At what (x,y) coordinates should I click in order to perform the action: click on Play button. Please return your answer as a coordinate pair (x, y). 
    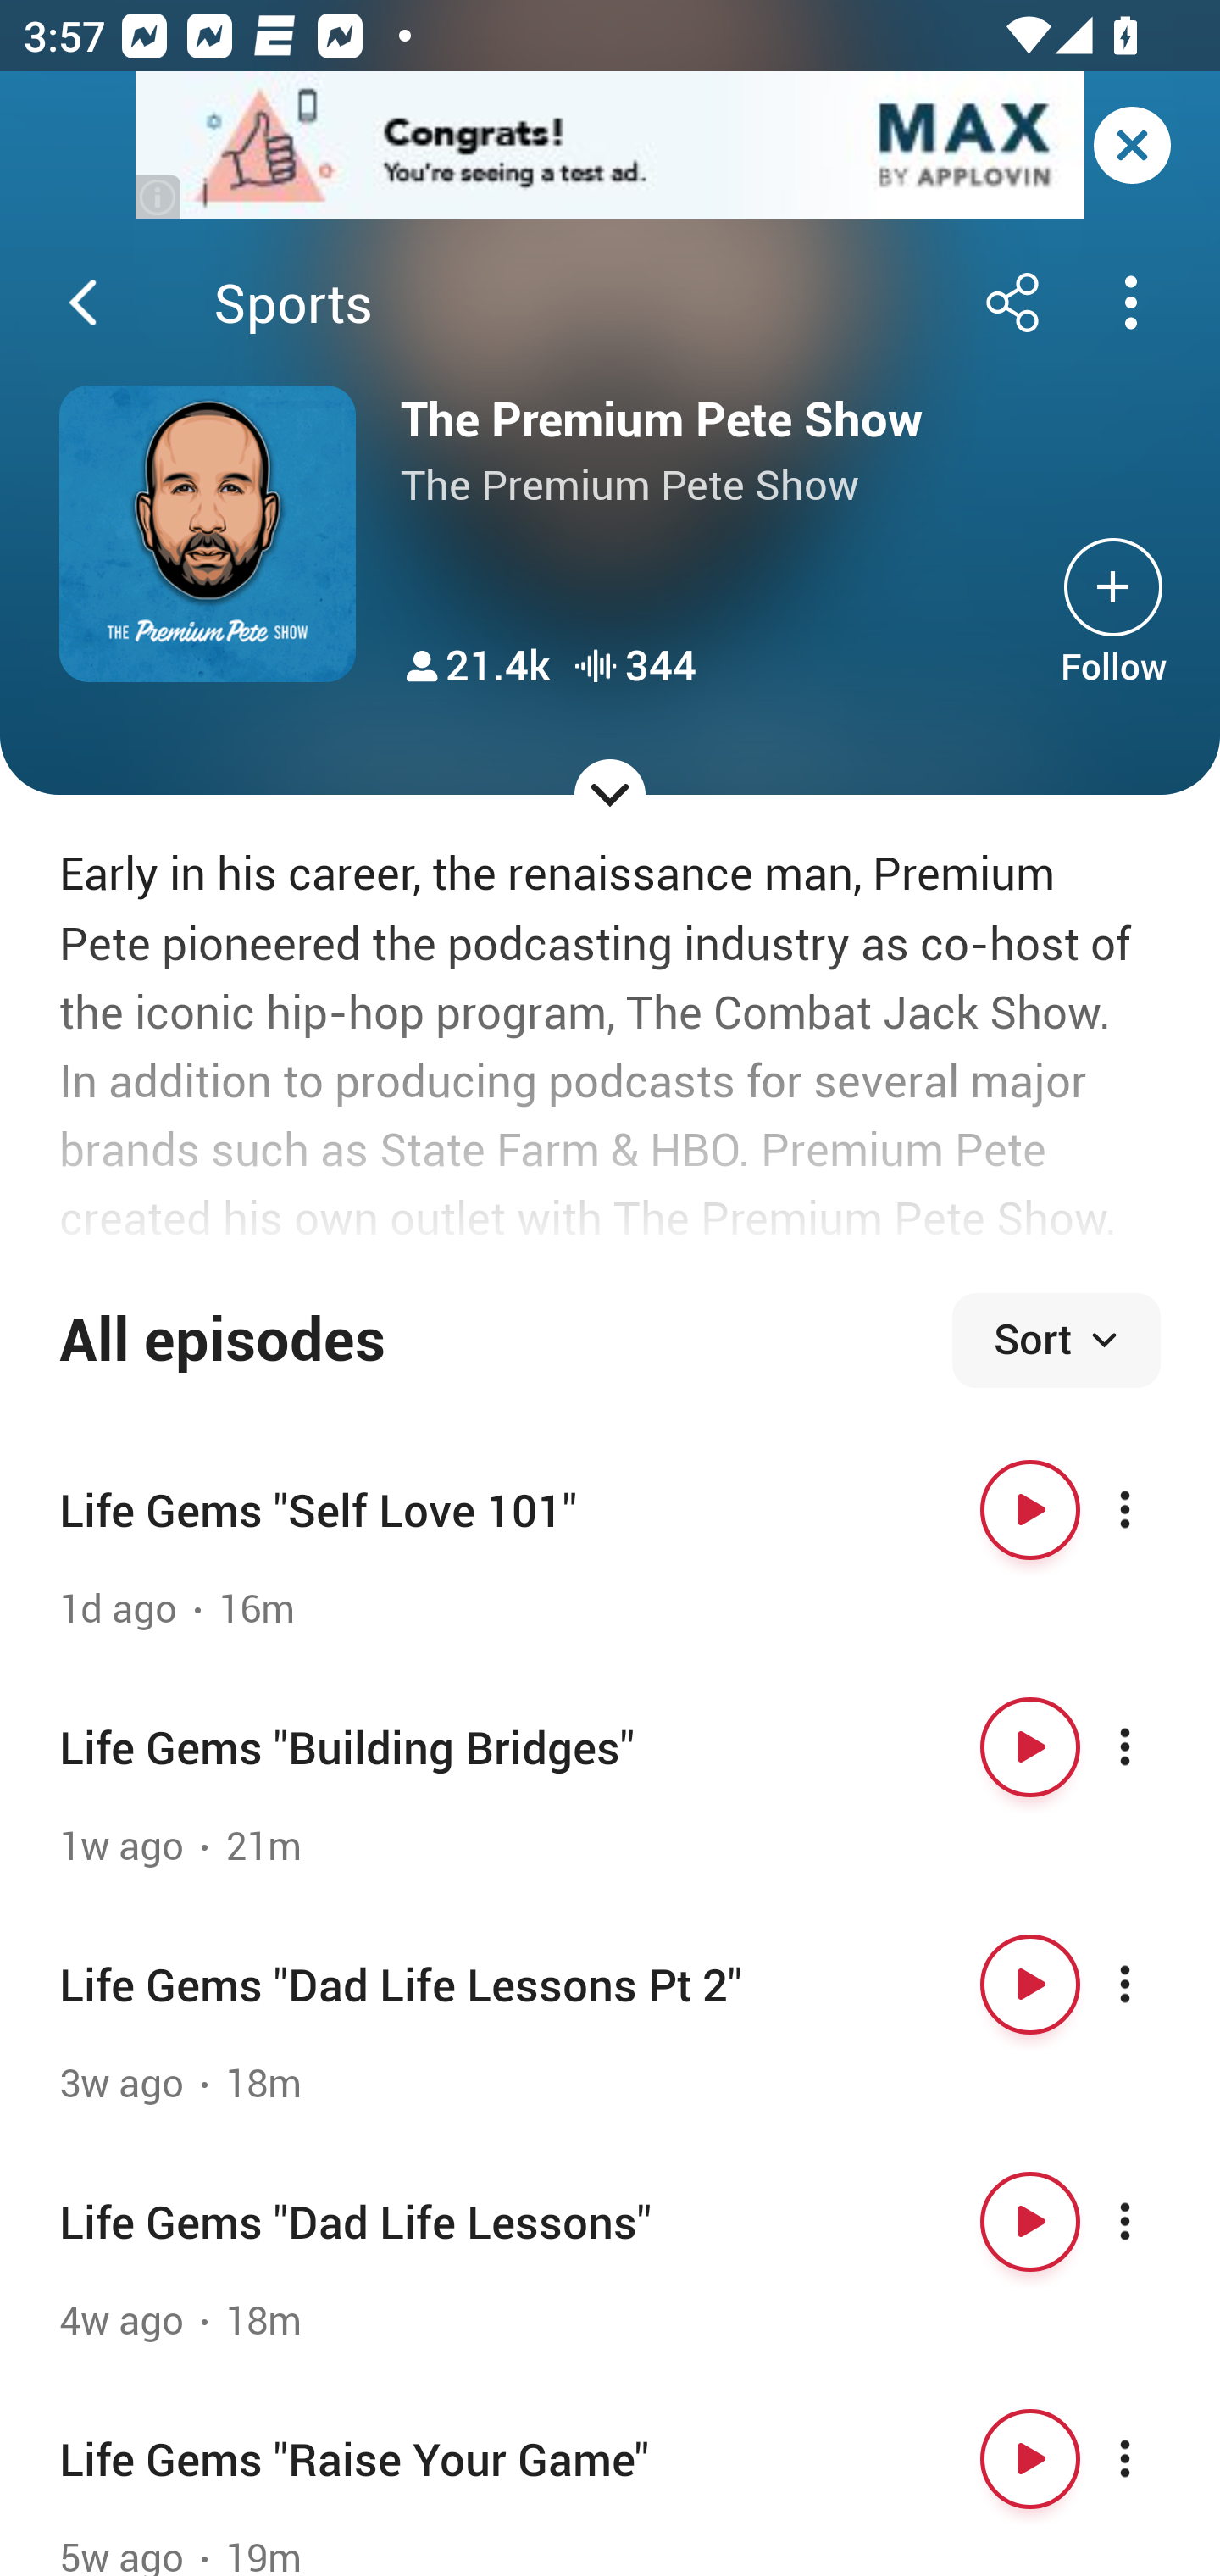
    Looking at the image, I should click on (1030, 2459).